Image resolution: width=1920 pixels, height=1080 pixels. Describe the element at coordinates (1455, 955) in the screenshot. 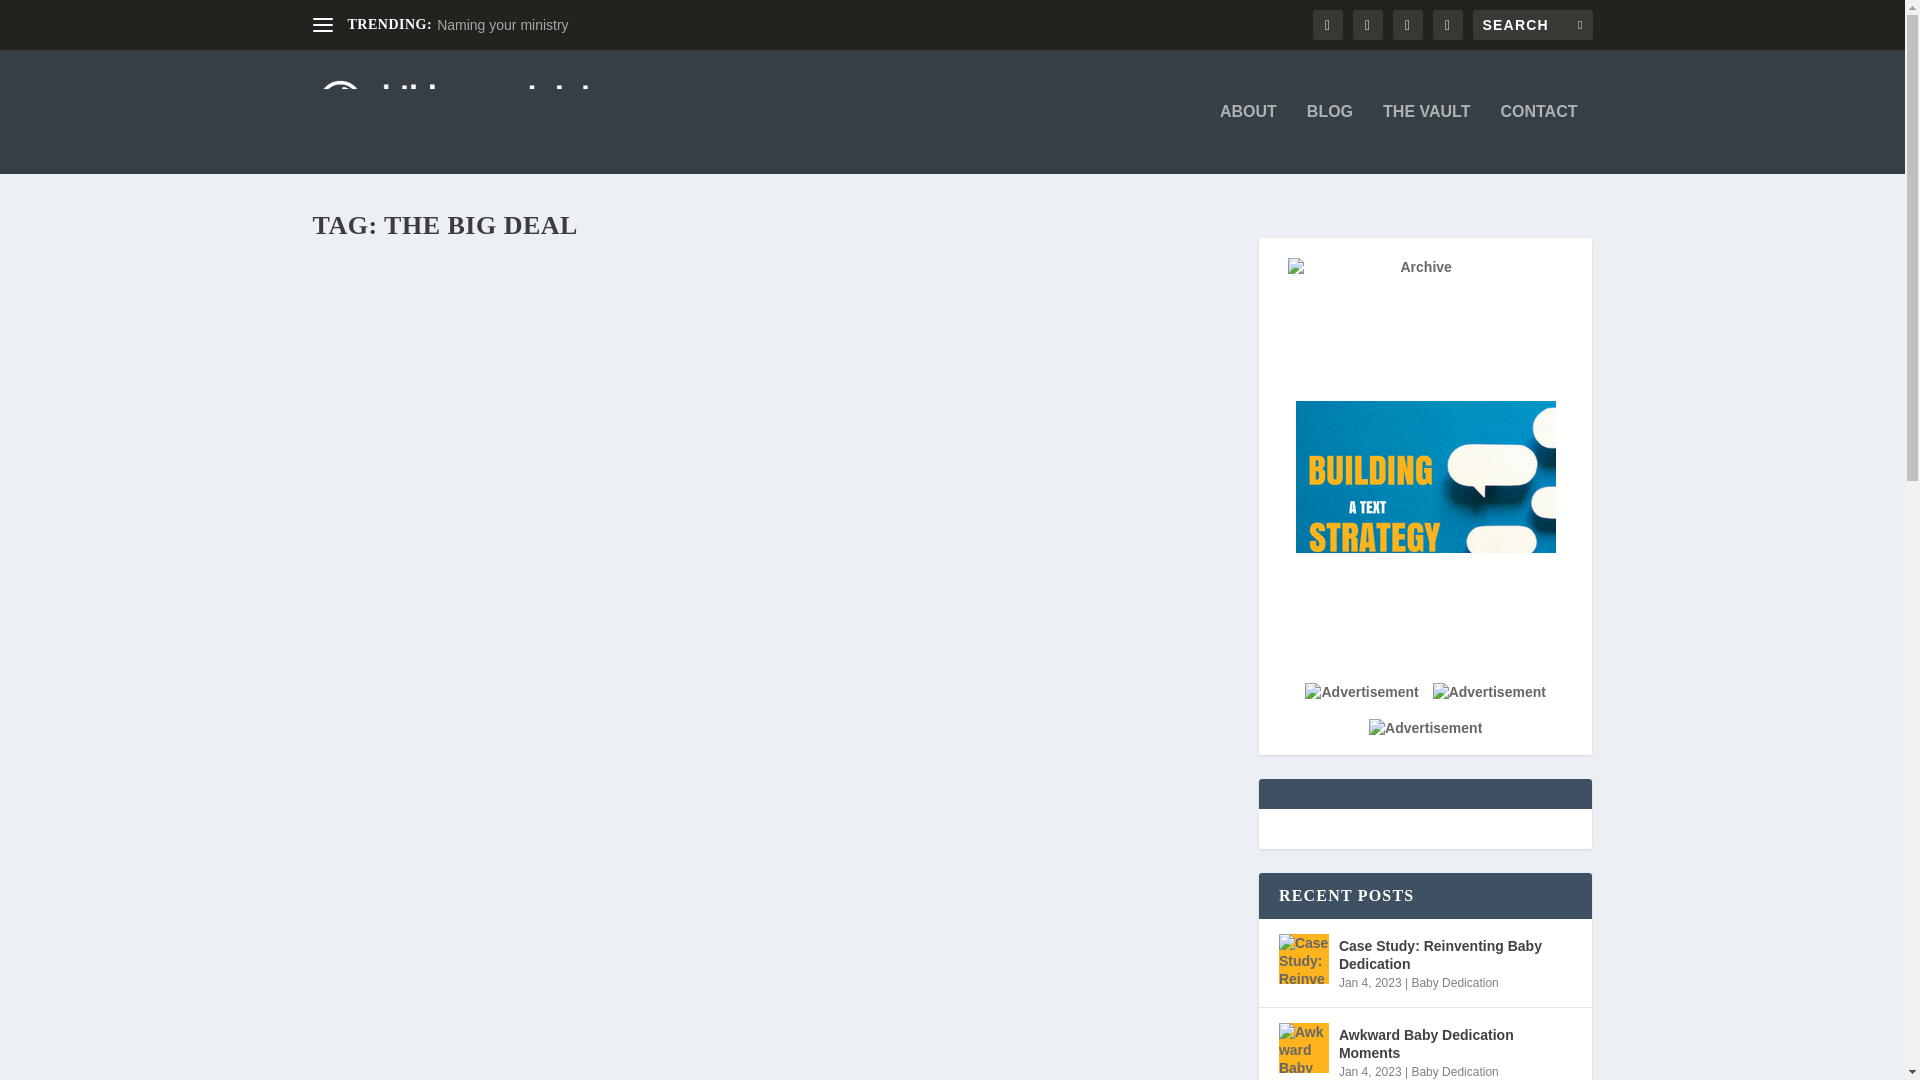

I see `Case Study: Reinventing Baby Dedication` at that location.